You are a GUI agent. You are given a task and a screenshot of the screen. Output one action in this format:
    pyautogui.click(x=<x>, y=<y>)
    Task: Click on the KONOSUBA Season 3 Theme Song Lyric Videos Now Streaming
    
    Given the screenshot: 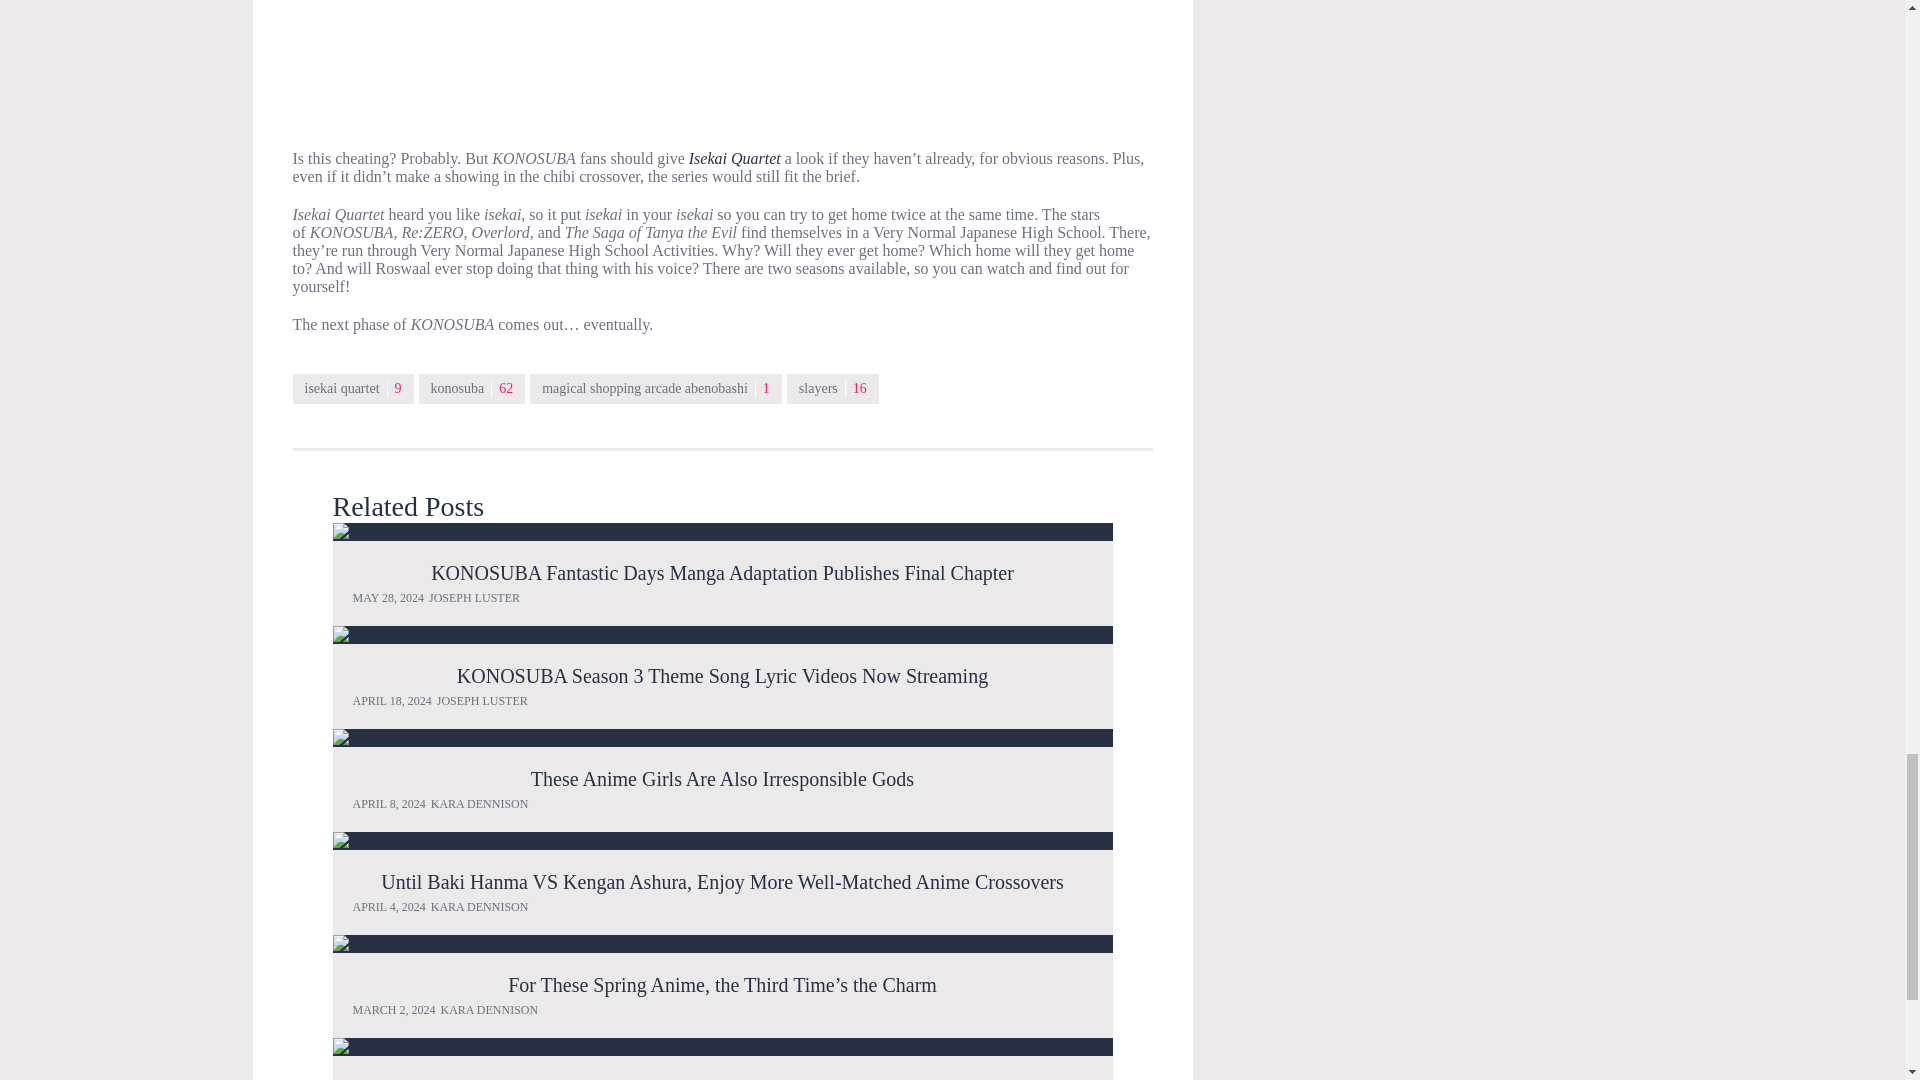 What is the action you would take?
    pyautogui.click(x=722, y=676)
    